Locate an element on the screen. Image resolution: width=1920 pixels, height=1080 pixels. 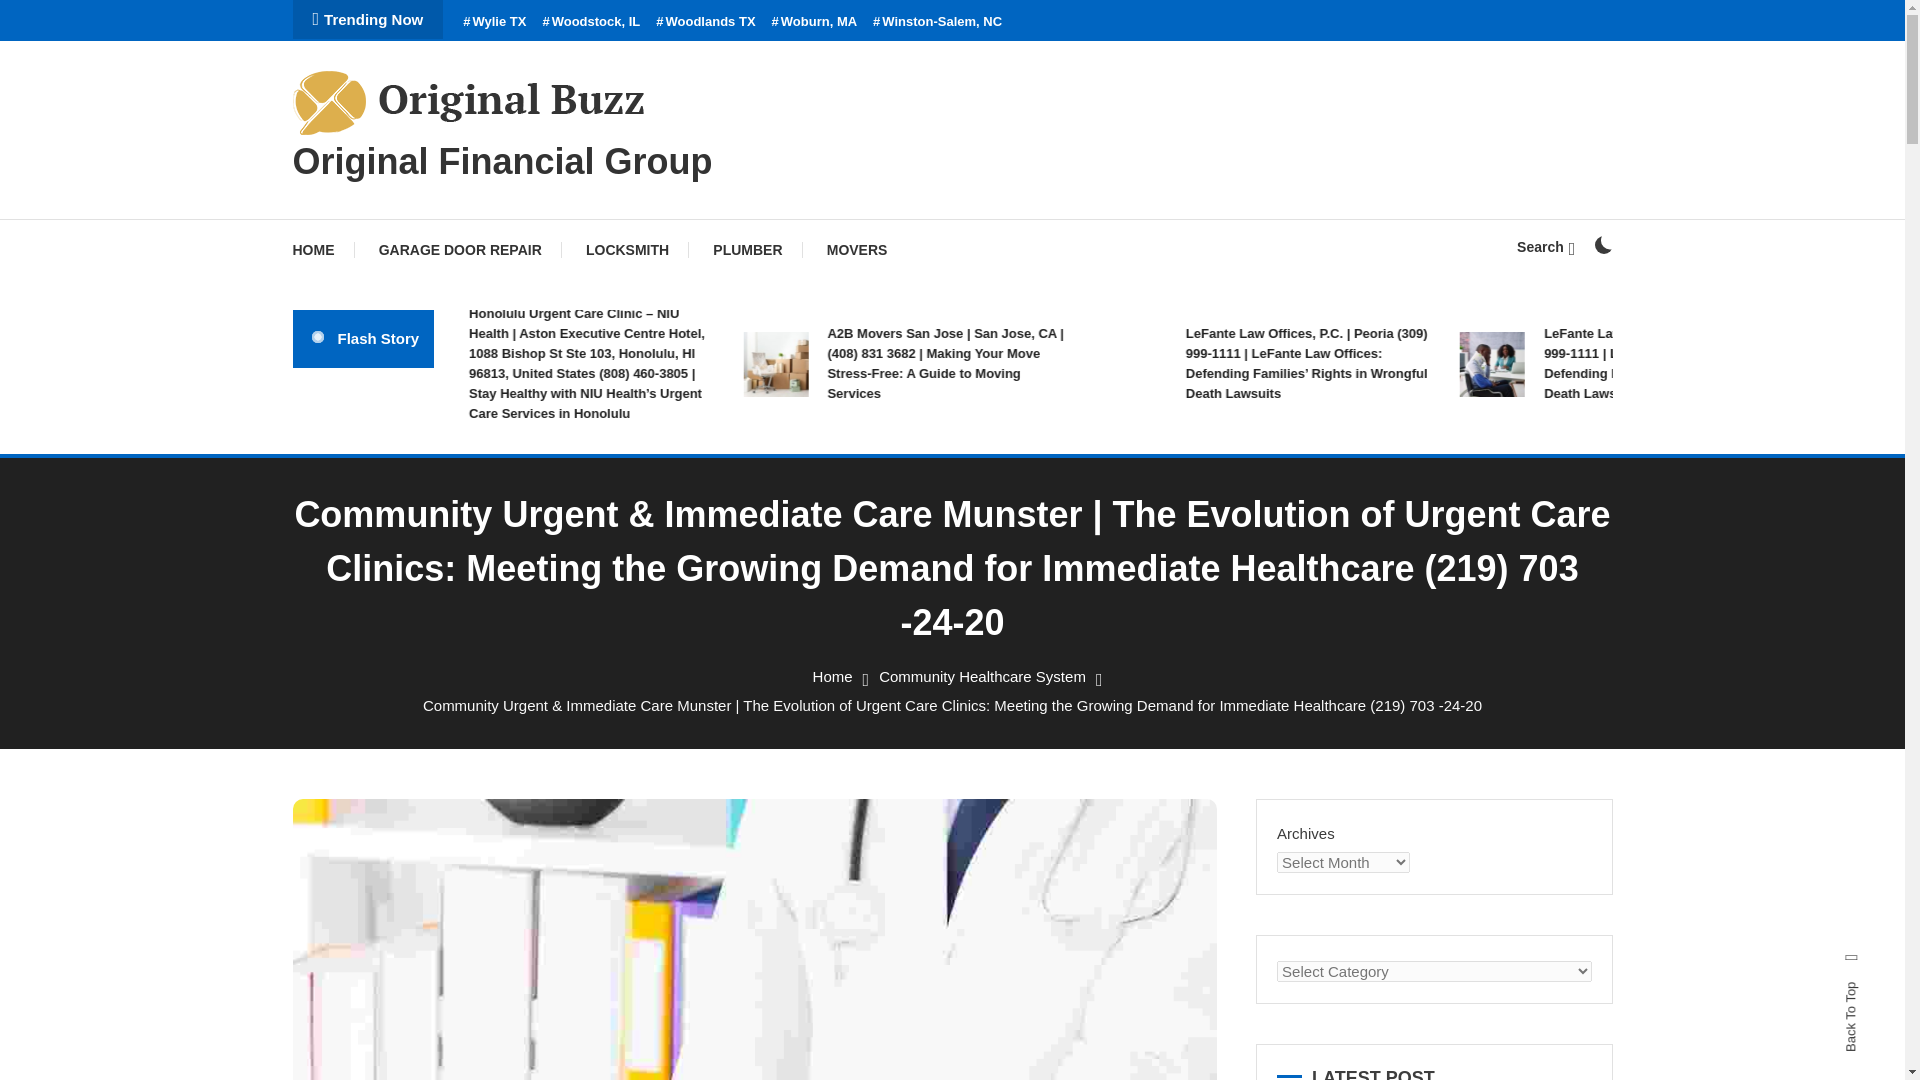
Search is located at coordinates (1014, 573).